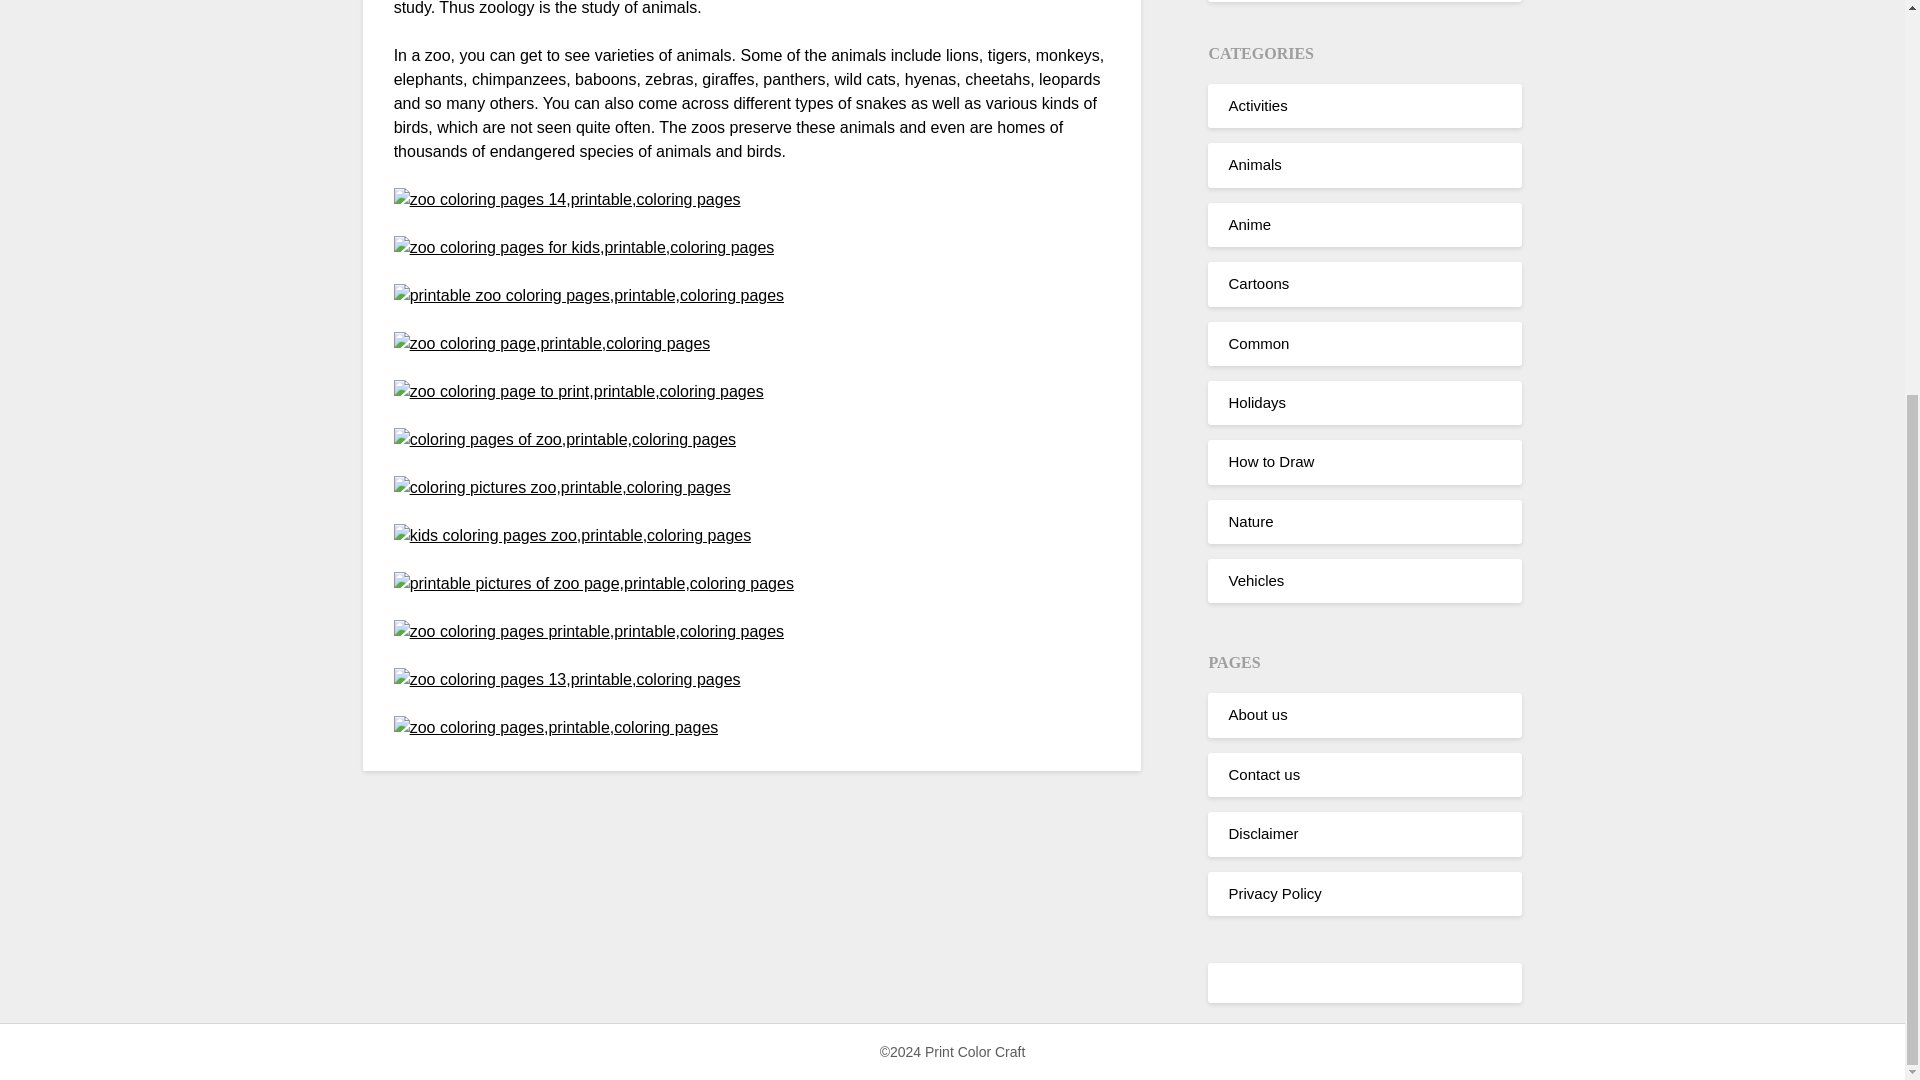 This screenshot has height=1080, width=1920. Describe the element at coordinates (1264, 774) in the screenshot. I see `Contact us` at that location.